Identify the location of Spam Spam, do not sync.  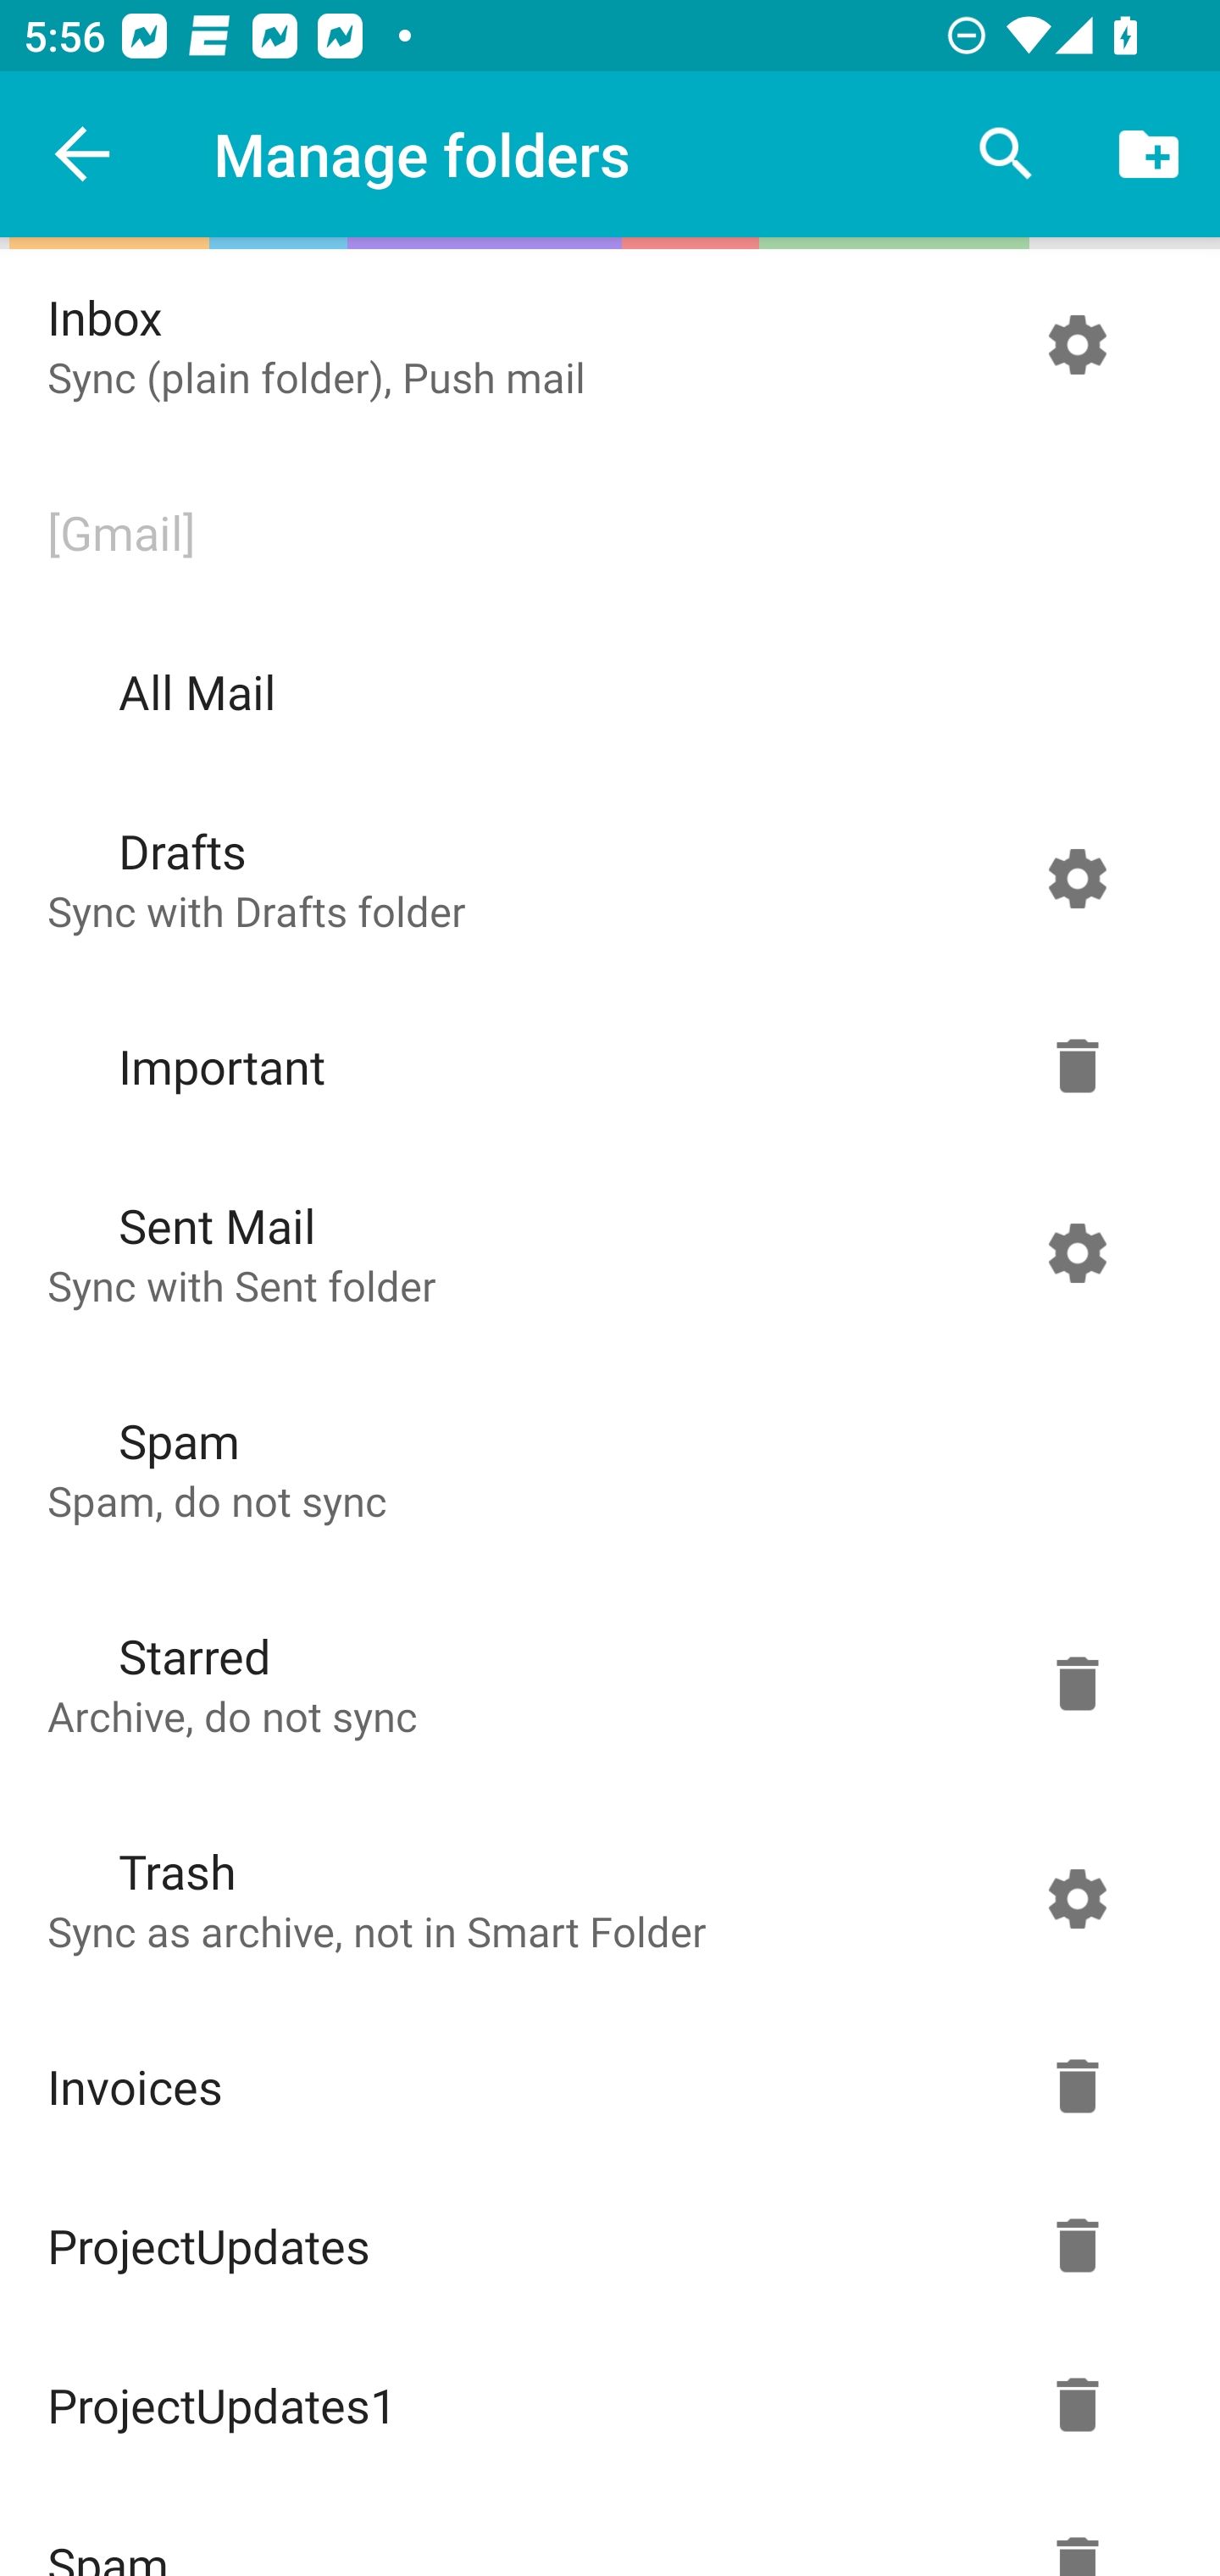
(603, 1468).